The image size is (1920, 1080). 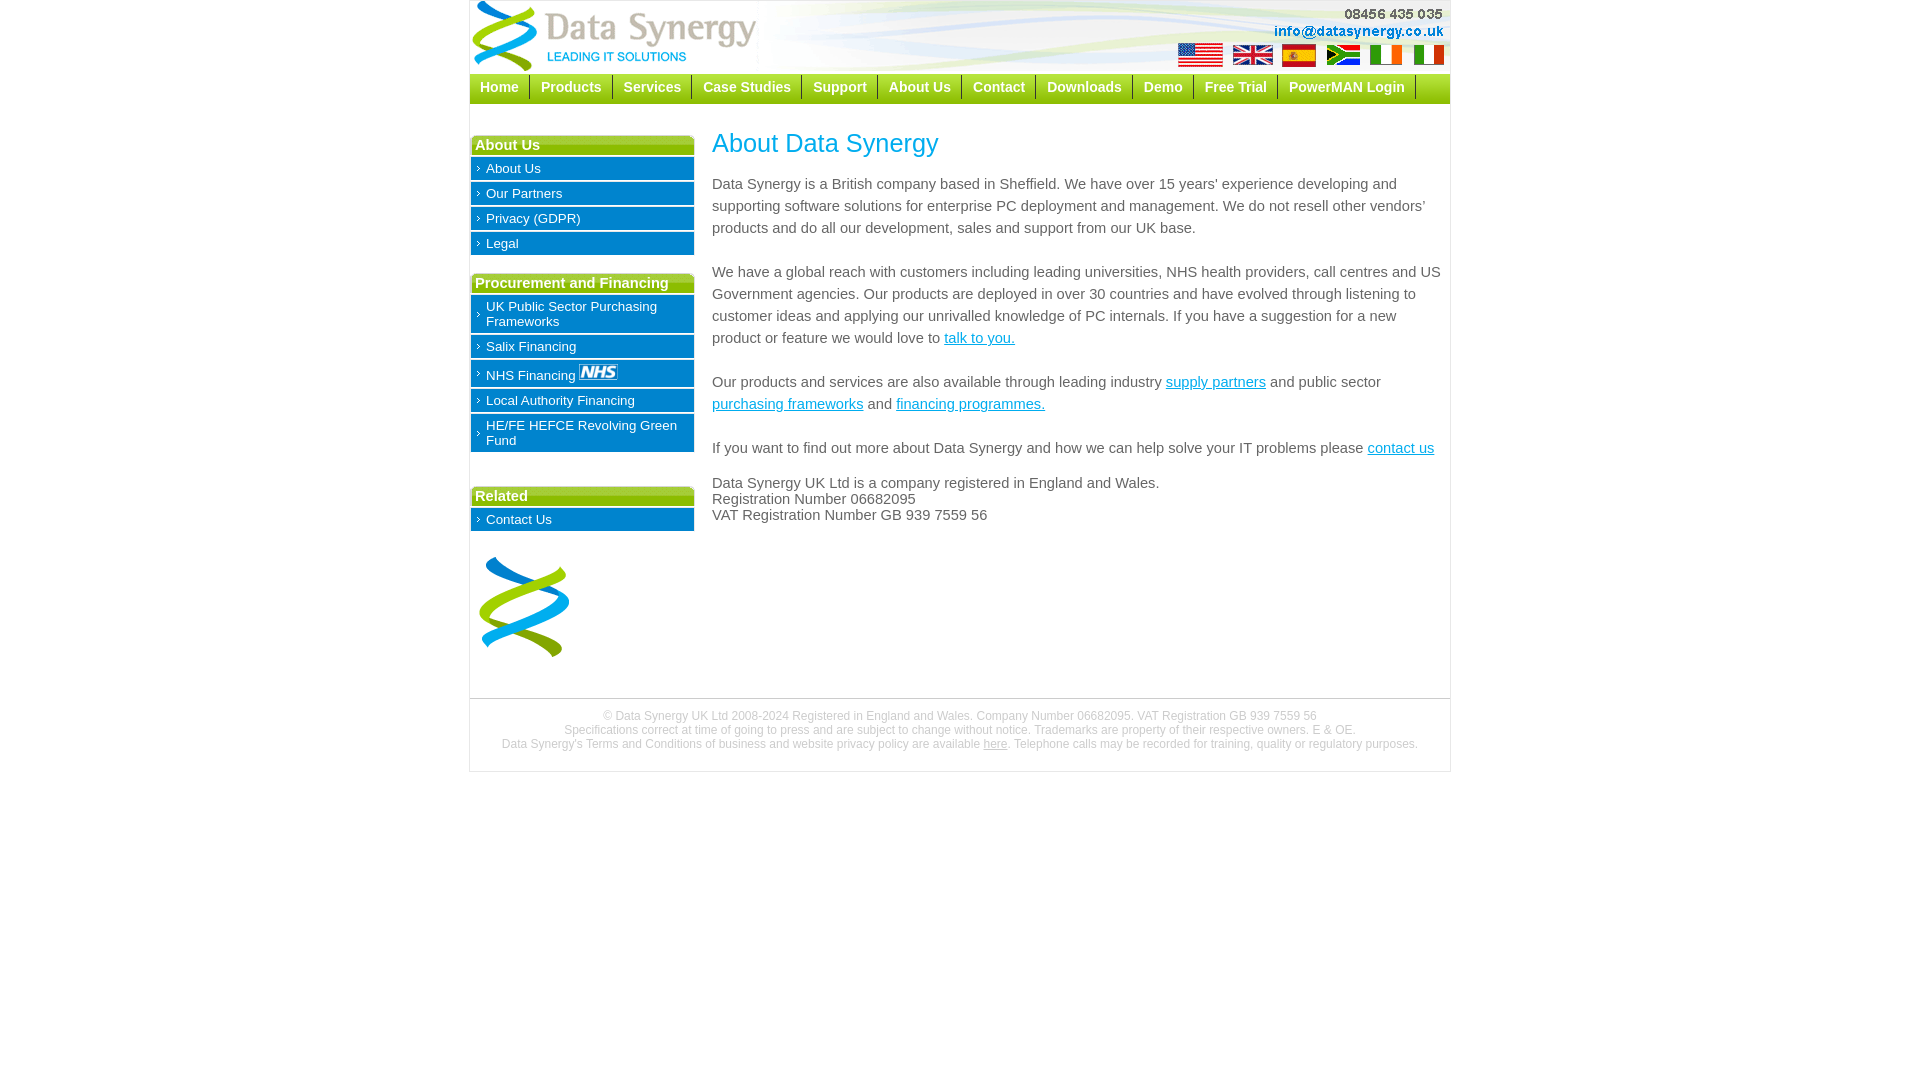 What do you see at coordinates (1347, 86) in the screenshot?
I see `PowerMAN Login` at bounding box center [1347, 86].